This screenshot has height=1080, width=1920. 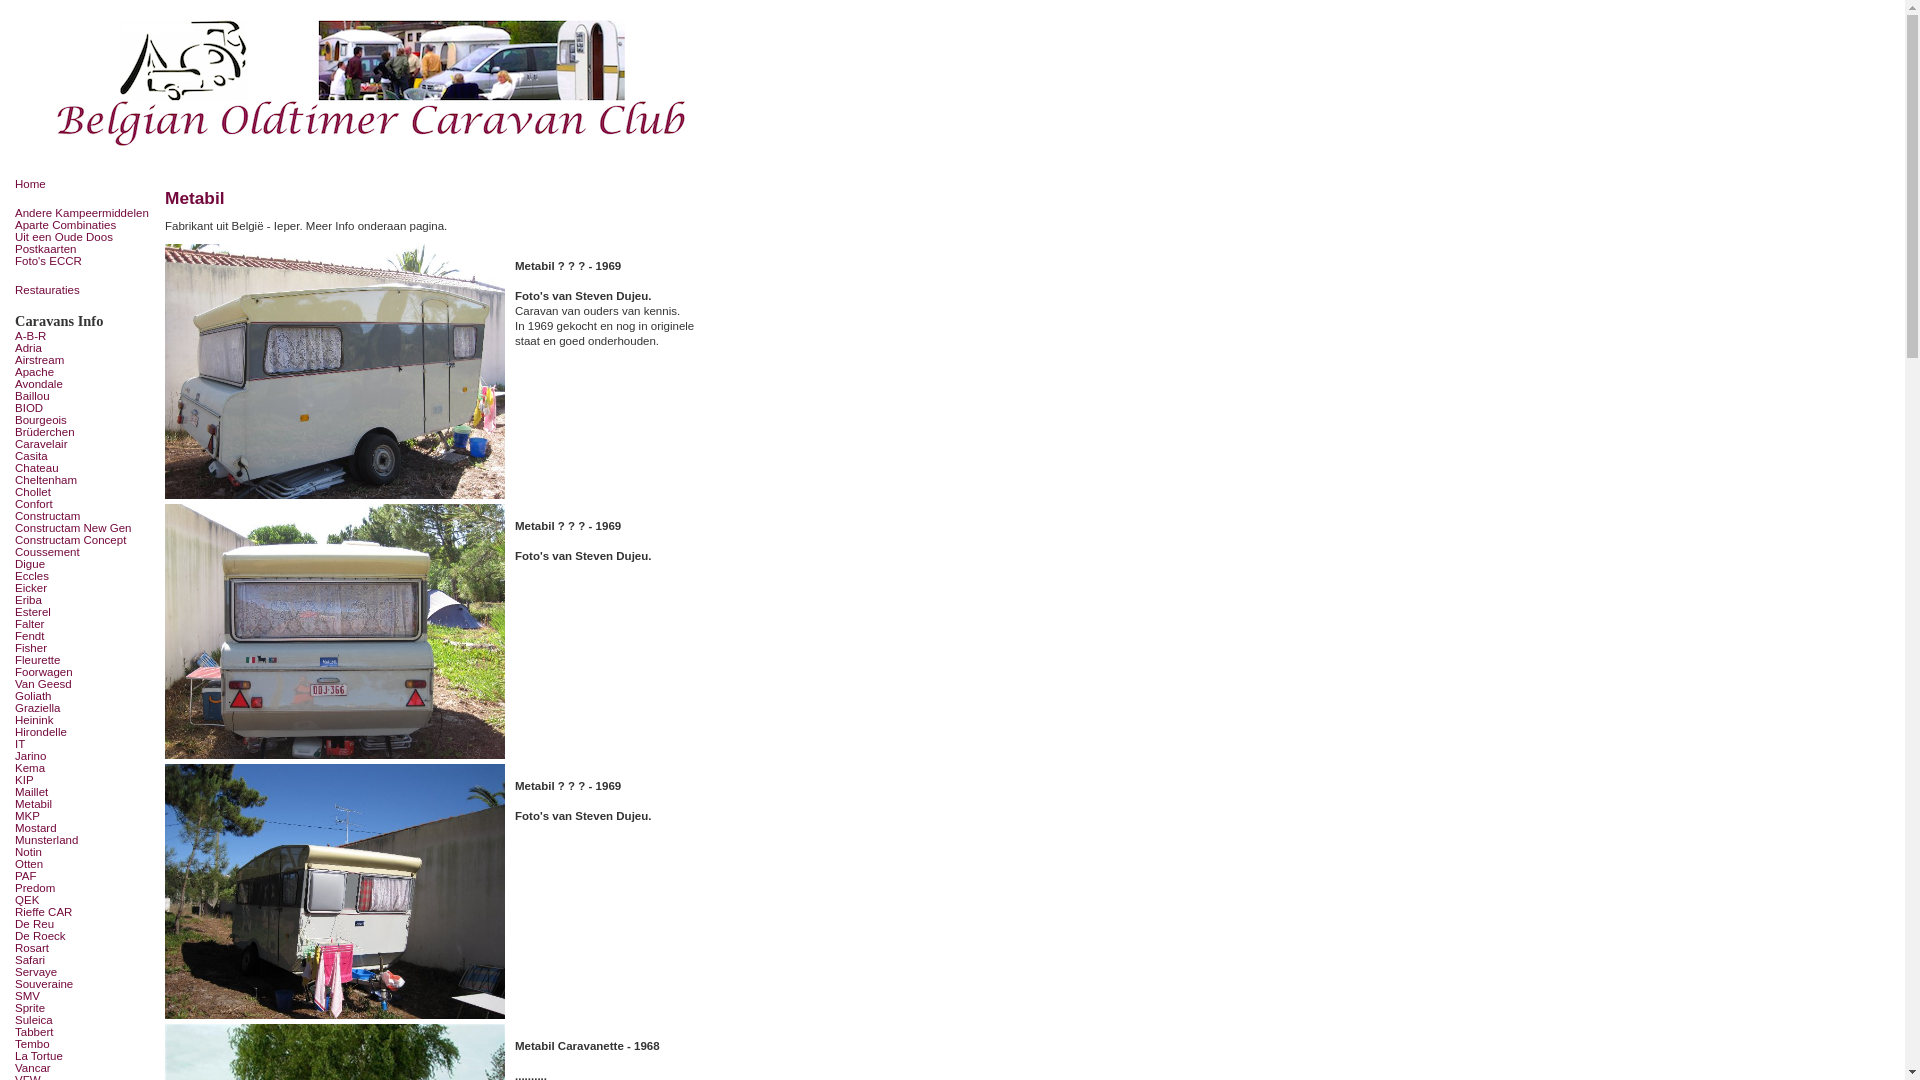 What do you see at coordinates (85, 912) in the screenshot?
I see `Rieffe CAR` at bounding box center [85, 912].